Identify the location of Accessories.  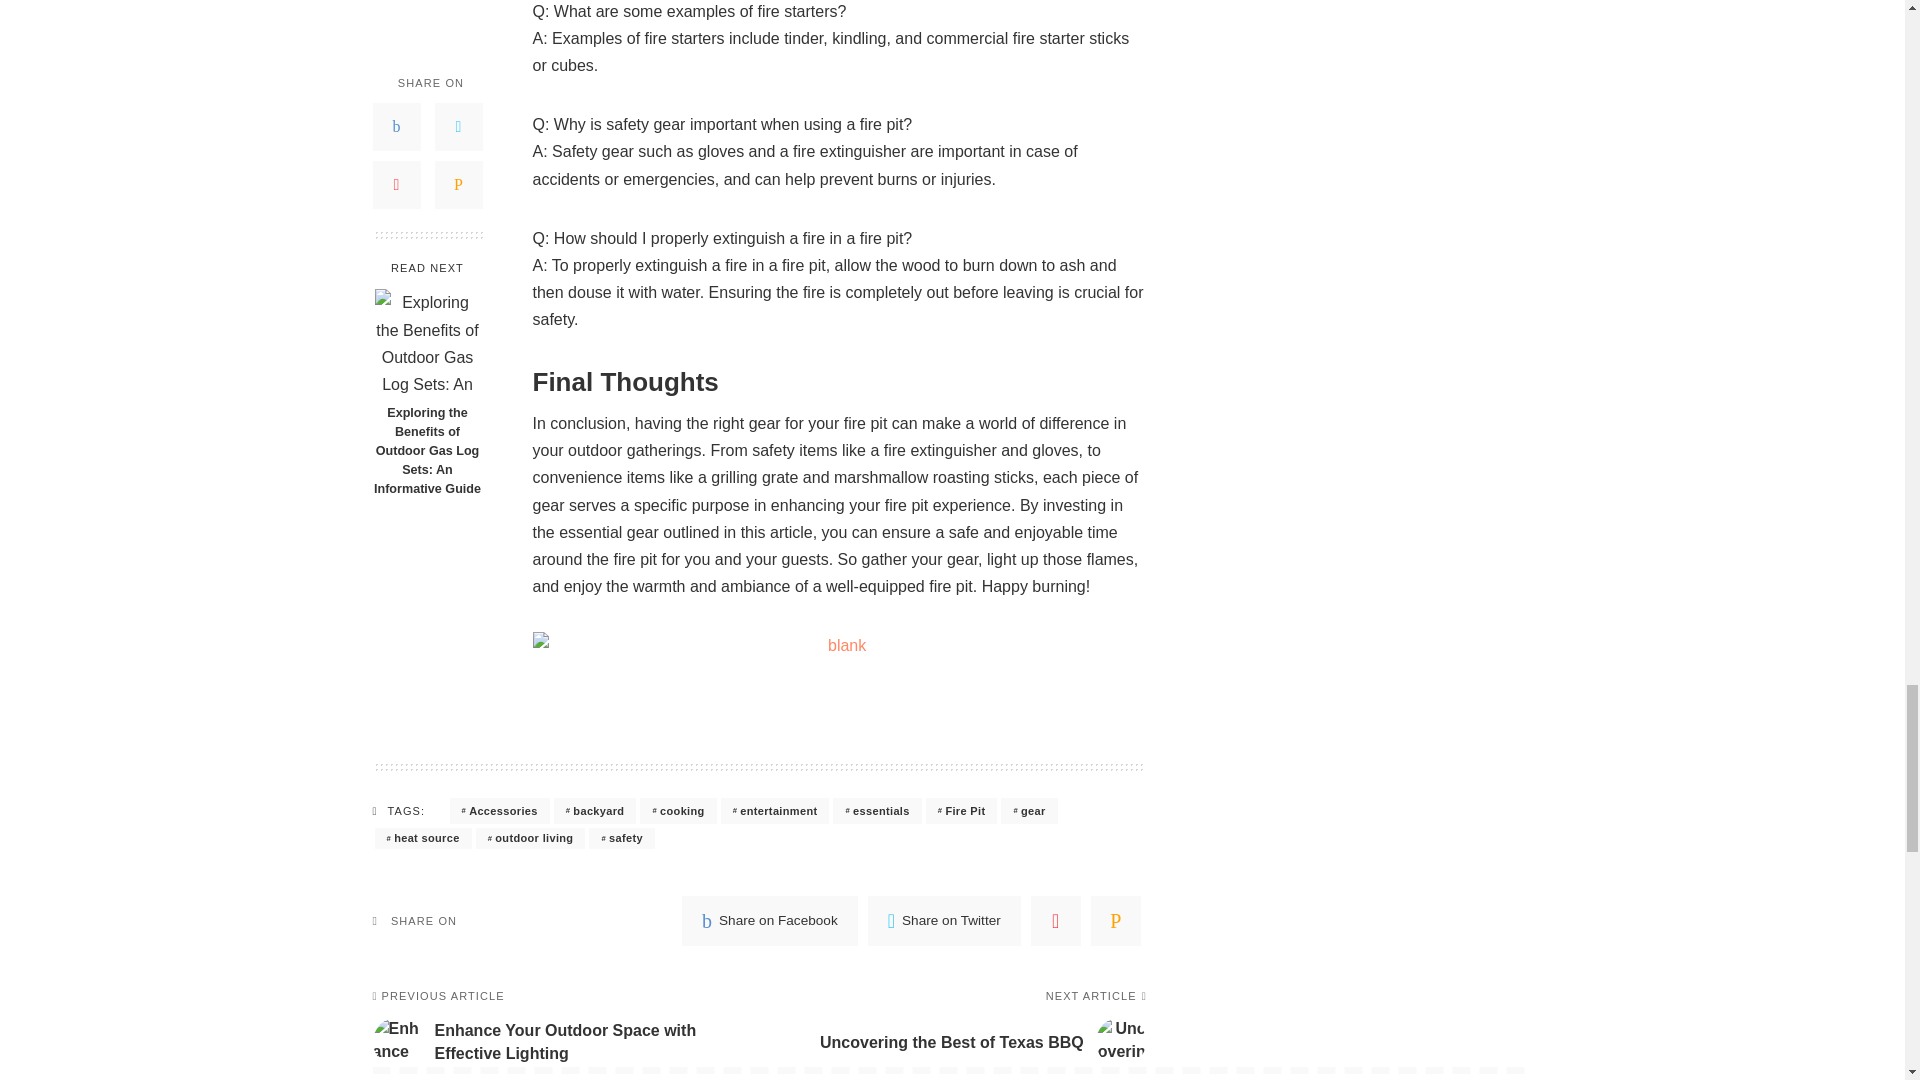
(499, 811).